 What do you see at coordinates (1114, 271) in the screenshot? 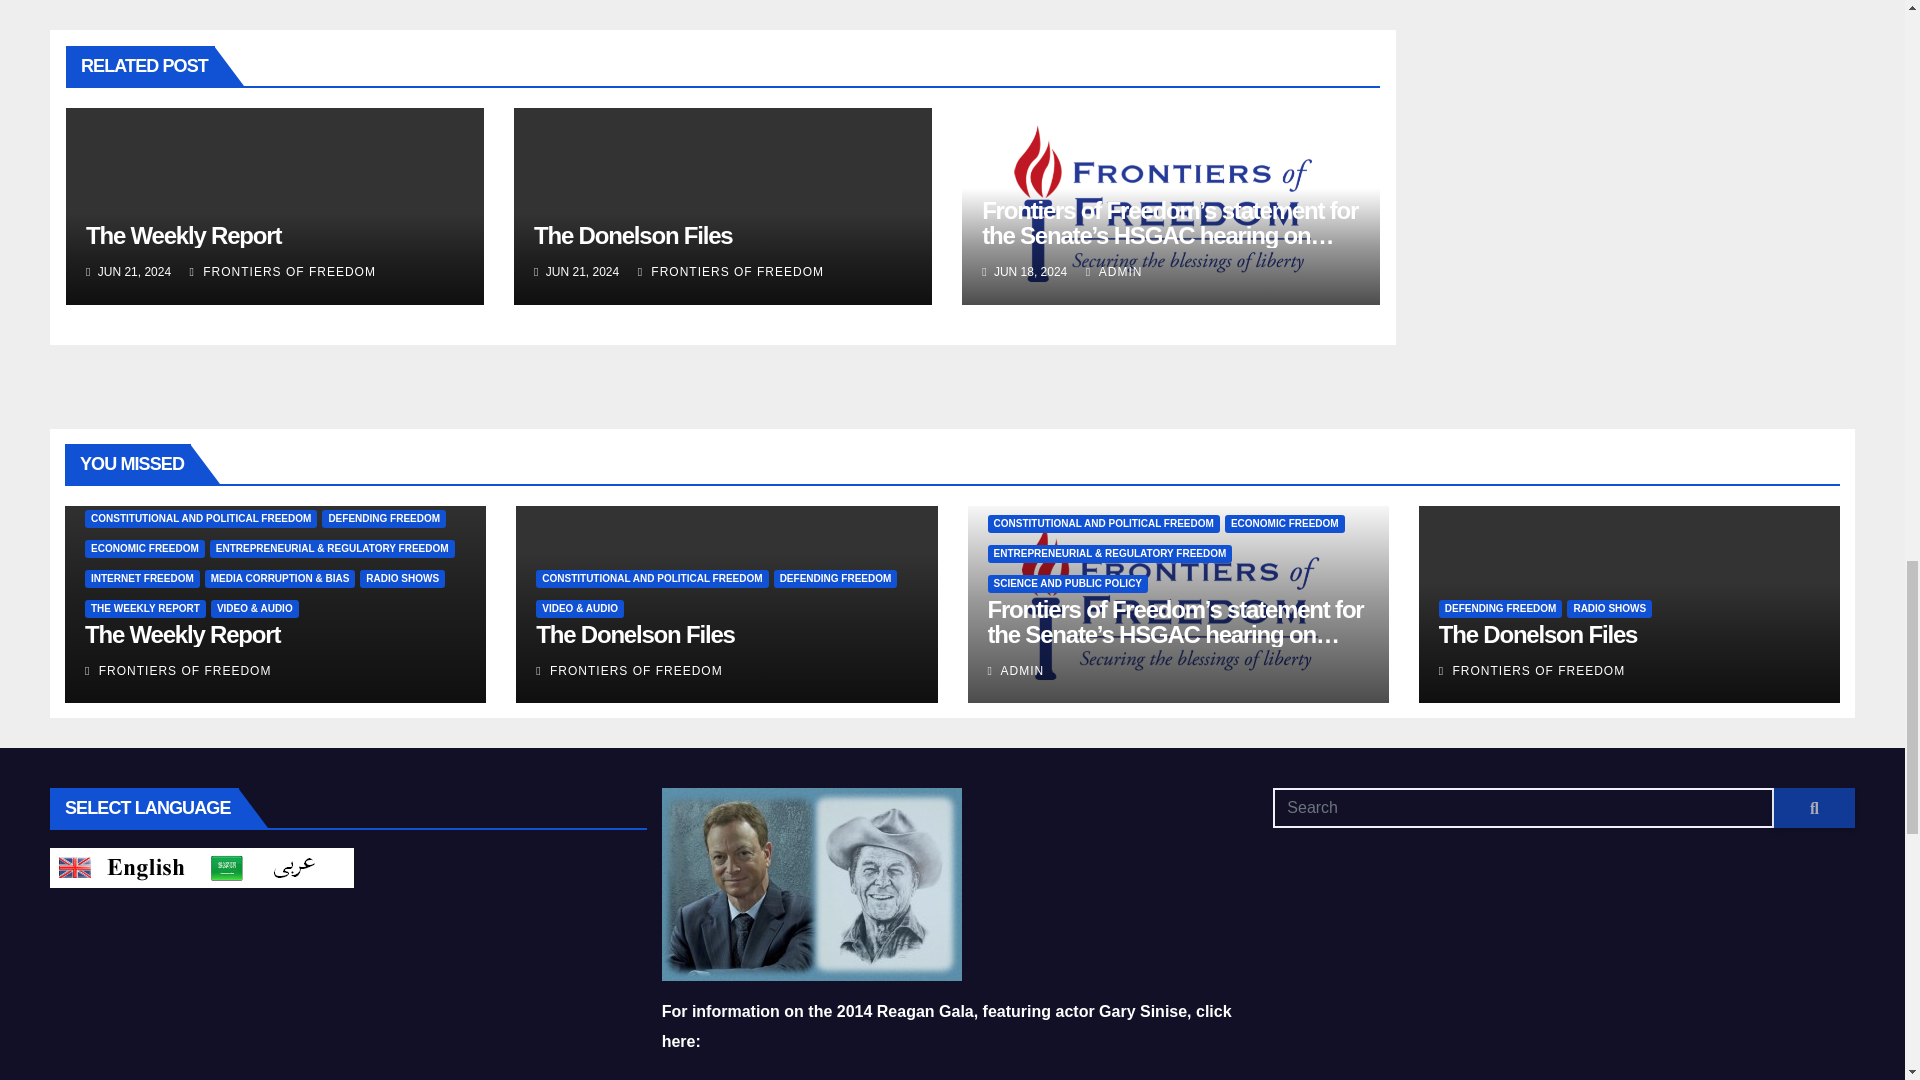
I see `ADMIN` at bounding box center [1114, 271].